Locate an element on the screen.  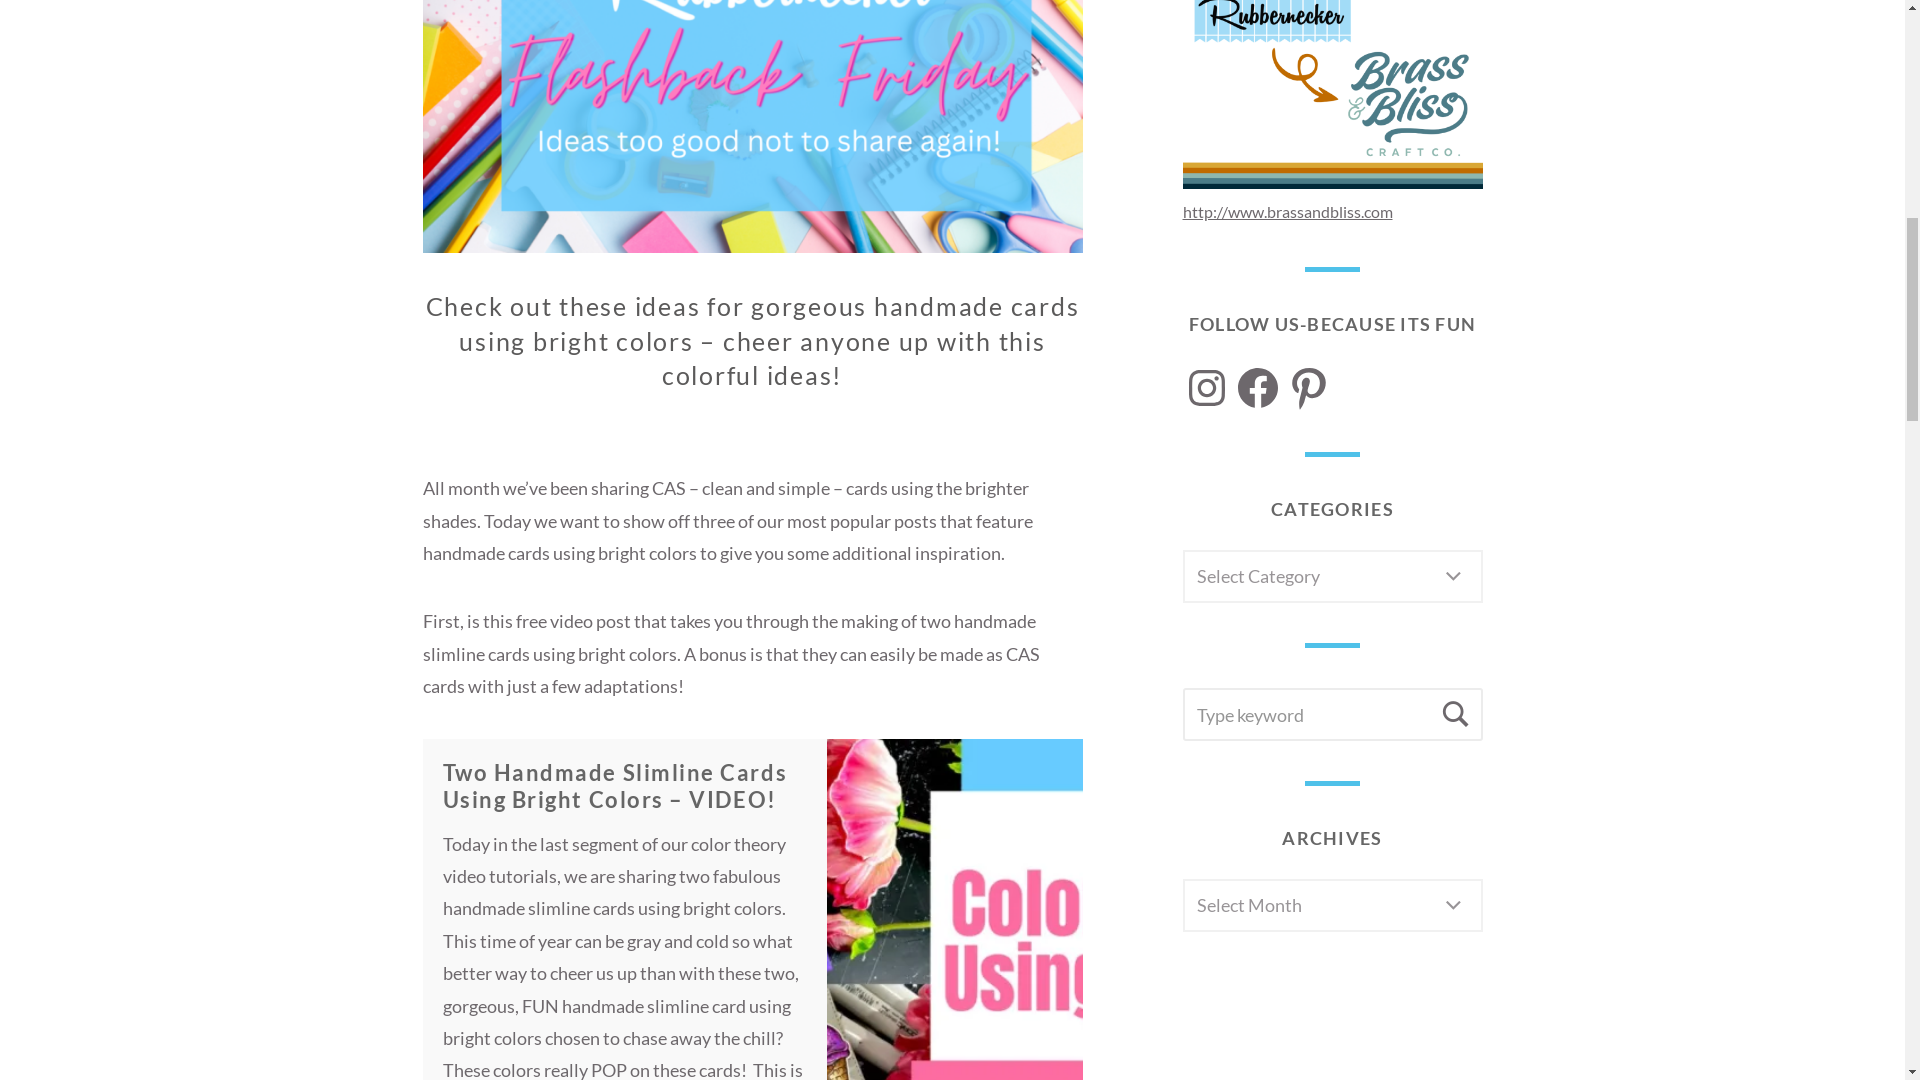
Instagram is located at coordinates (1206, 387).